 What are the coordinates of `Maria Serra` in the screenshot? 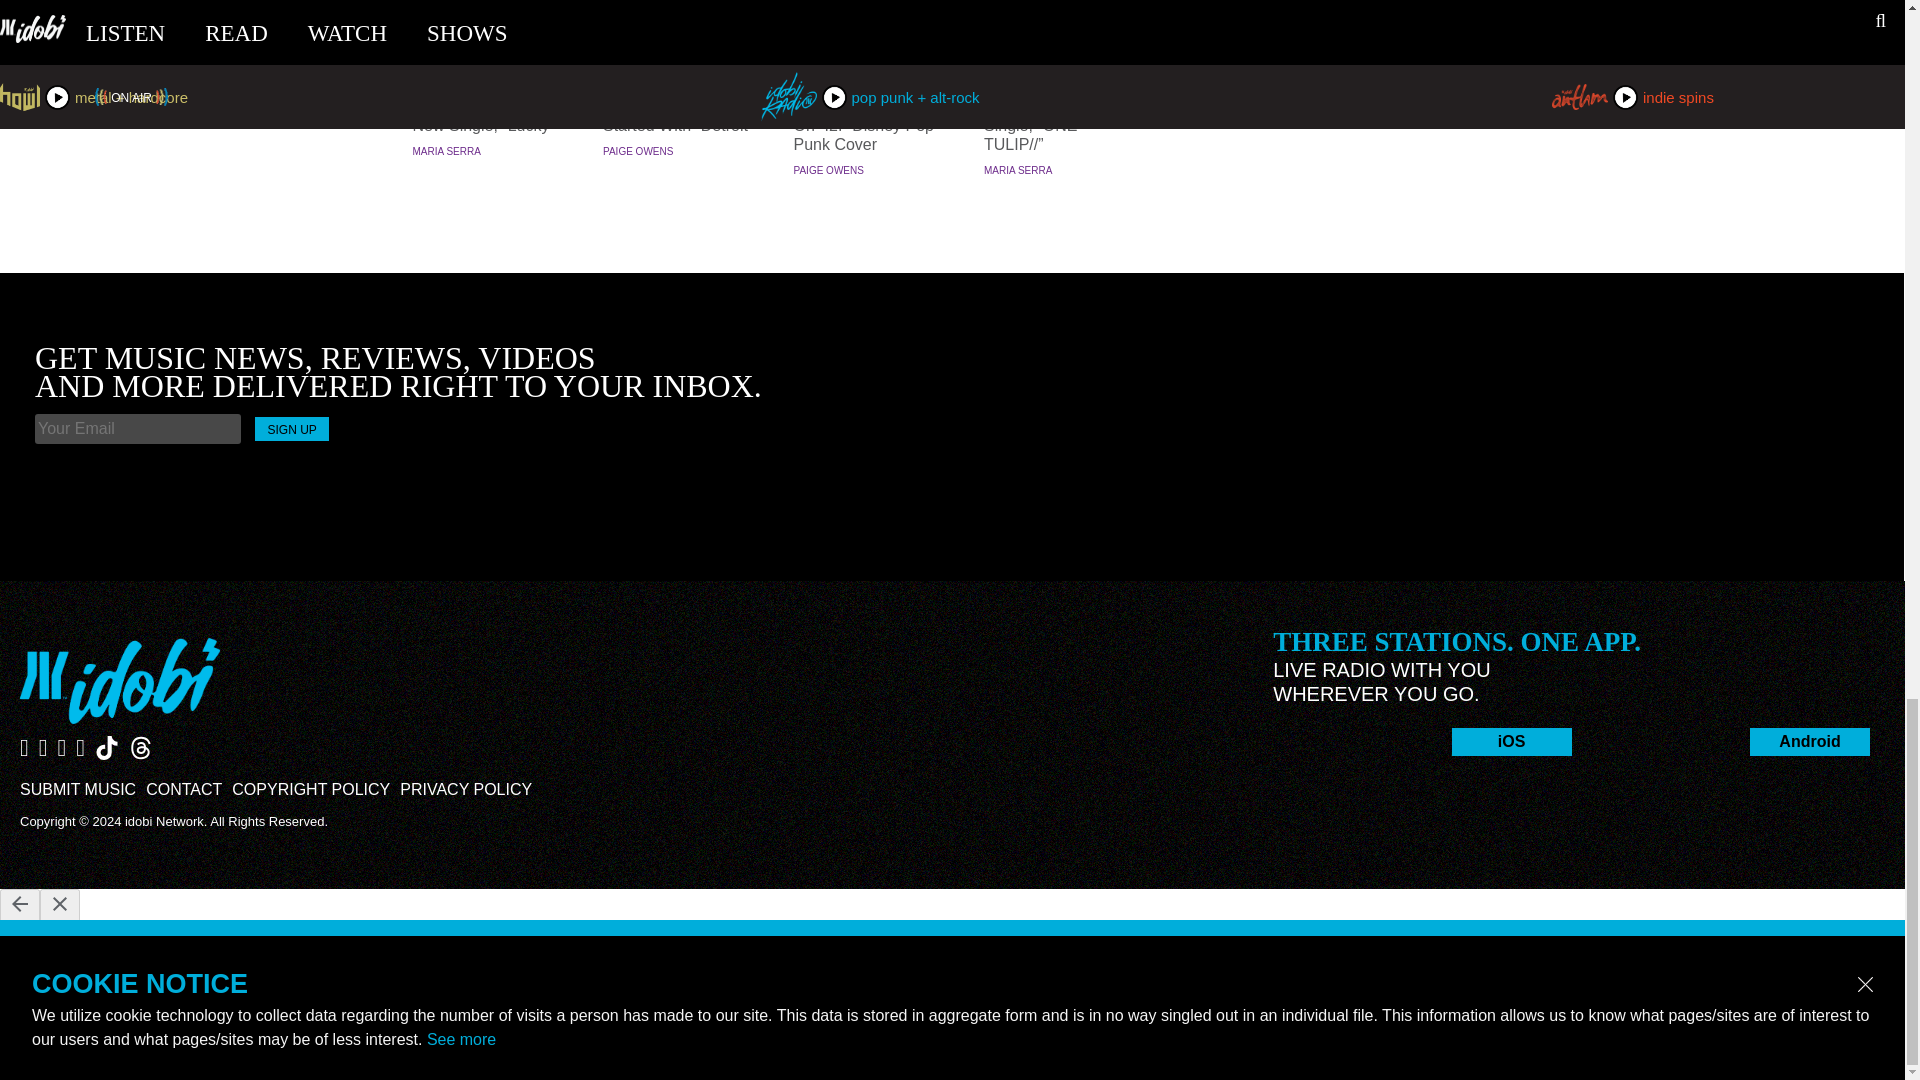 It's located at (446, 150).